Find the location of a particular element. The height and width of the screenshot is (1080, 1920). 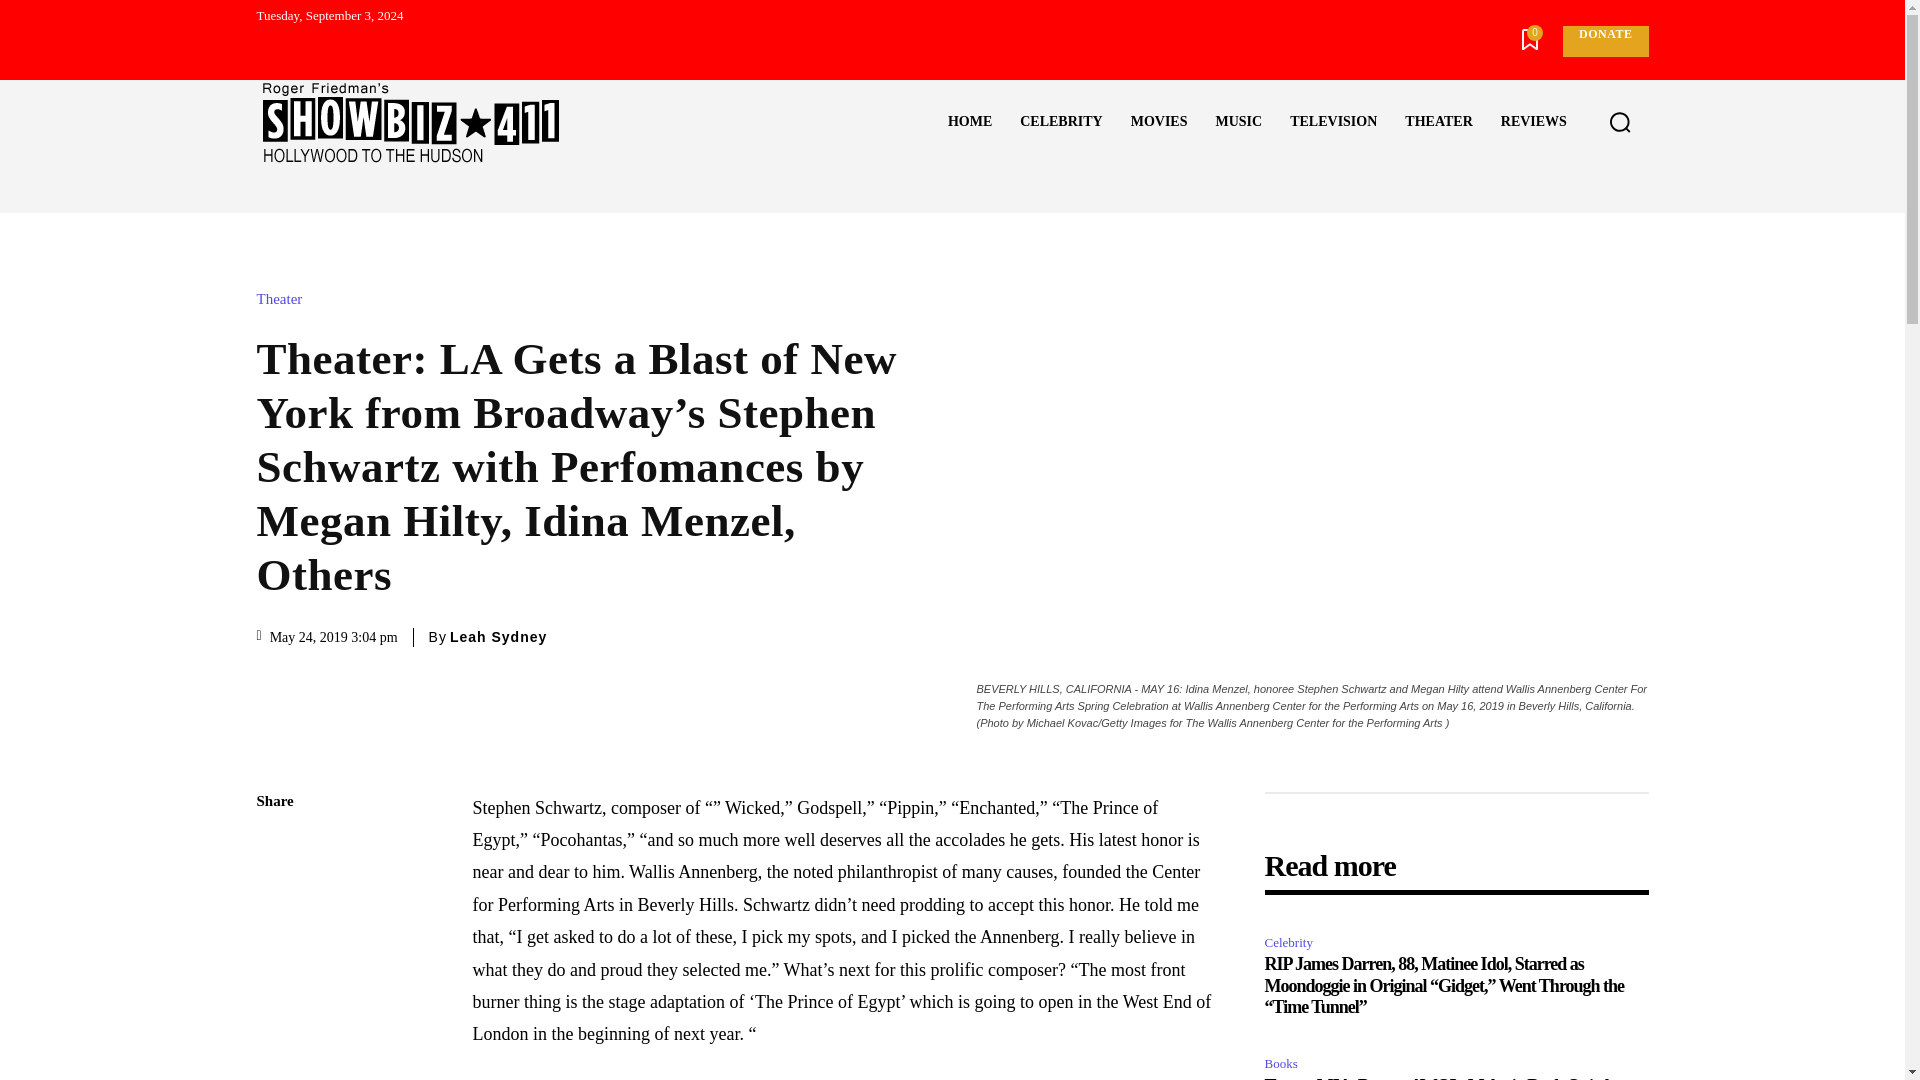

CELEBRITY is located at coordinates (1060, 122).